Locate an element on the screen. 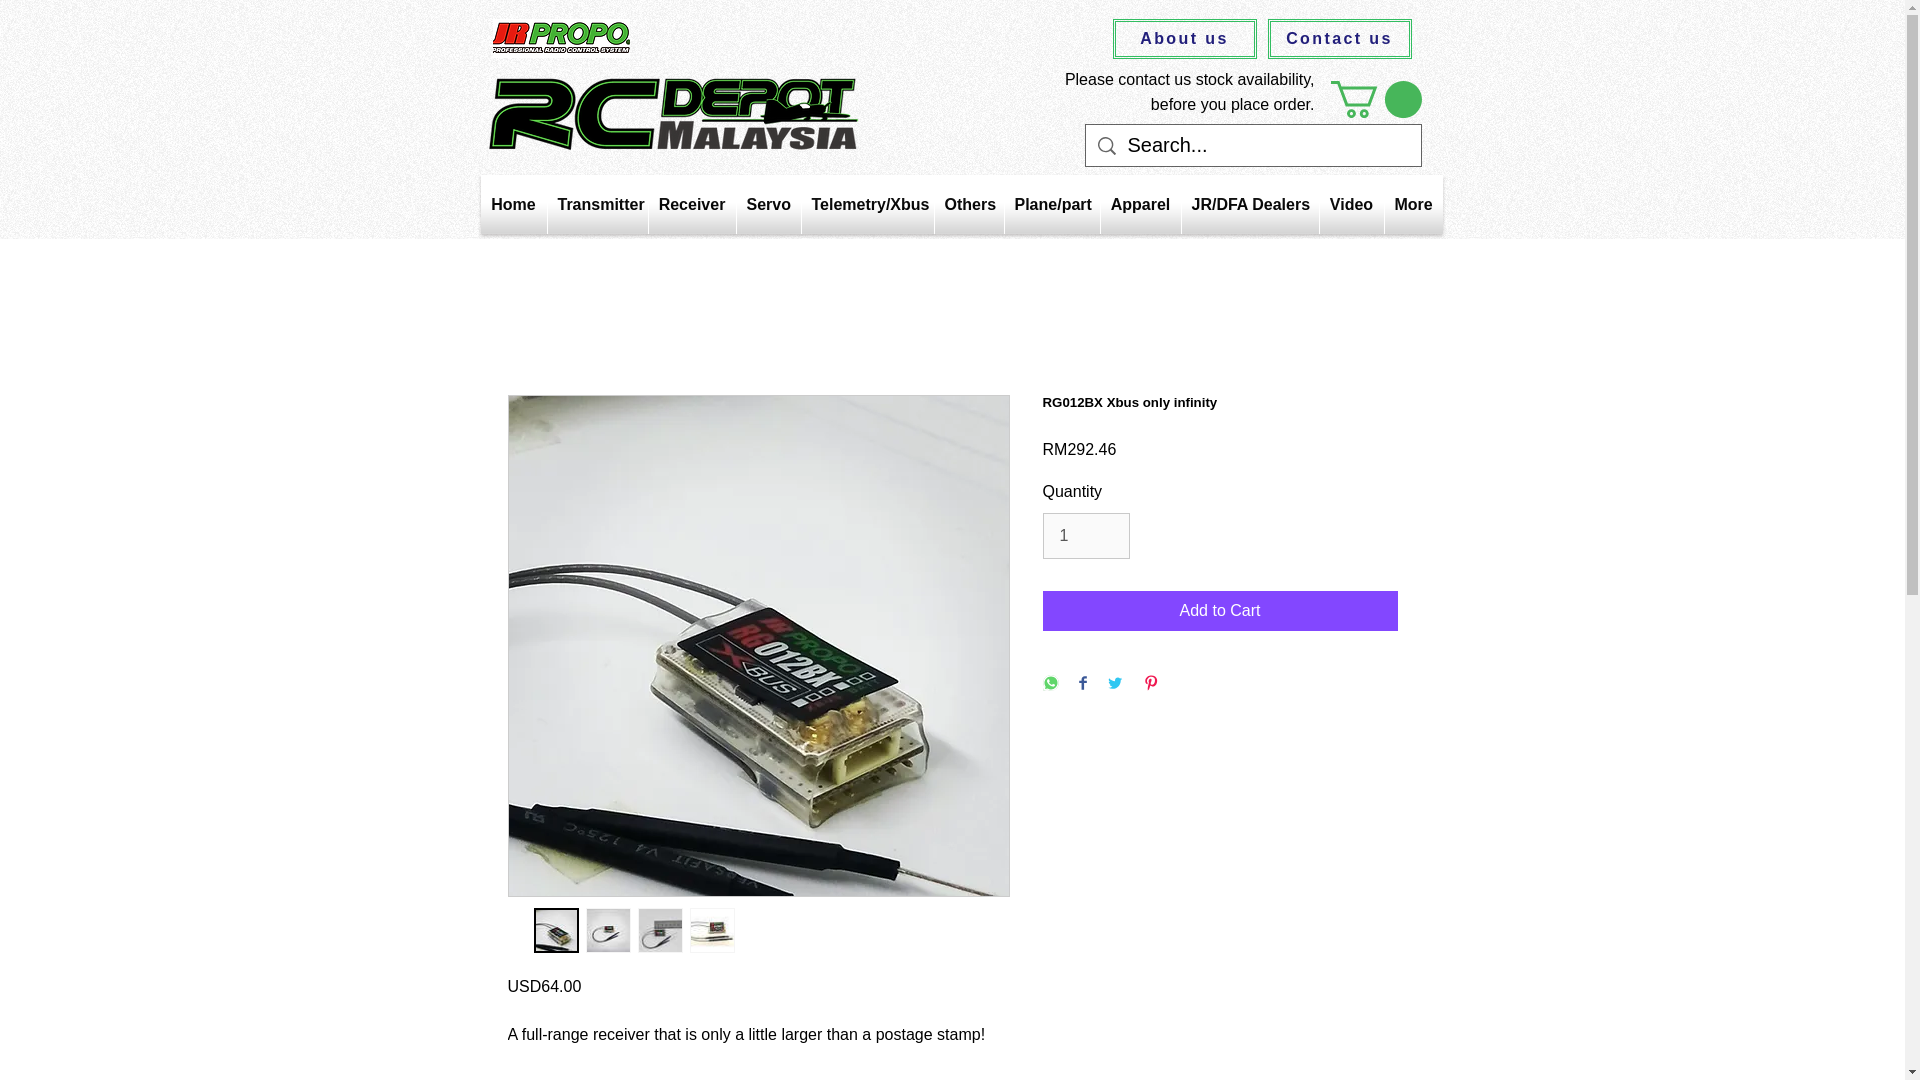 The width and height of the screenshot is (1920, 1080). 1 is located at coordinates (1085, 536).